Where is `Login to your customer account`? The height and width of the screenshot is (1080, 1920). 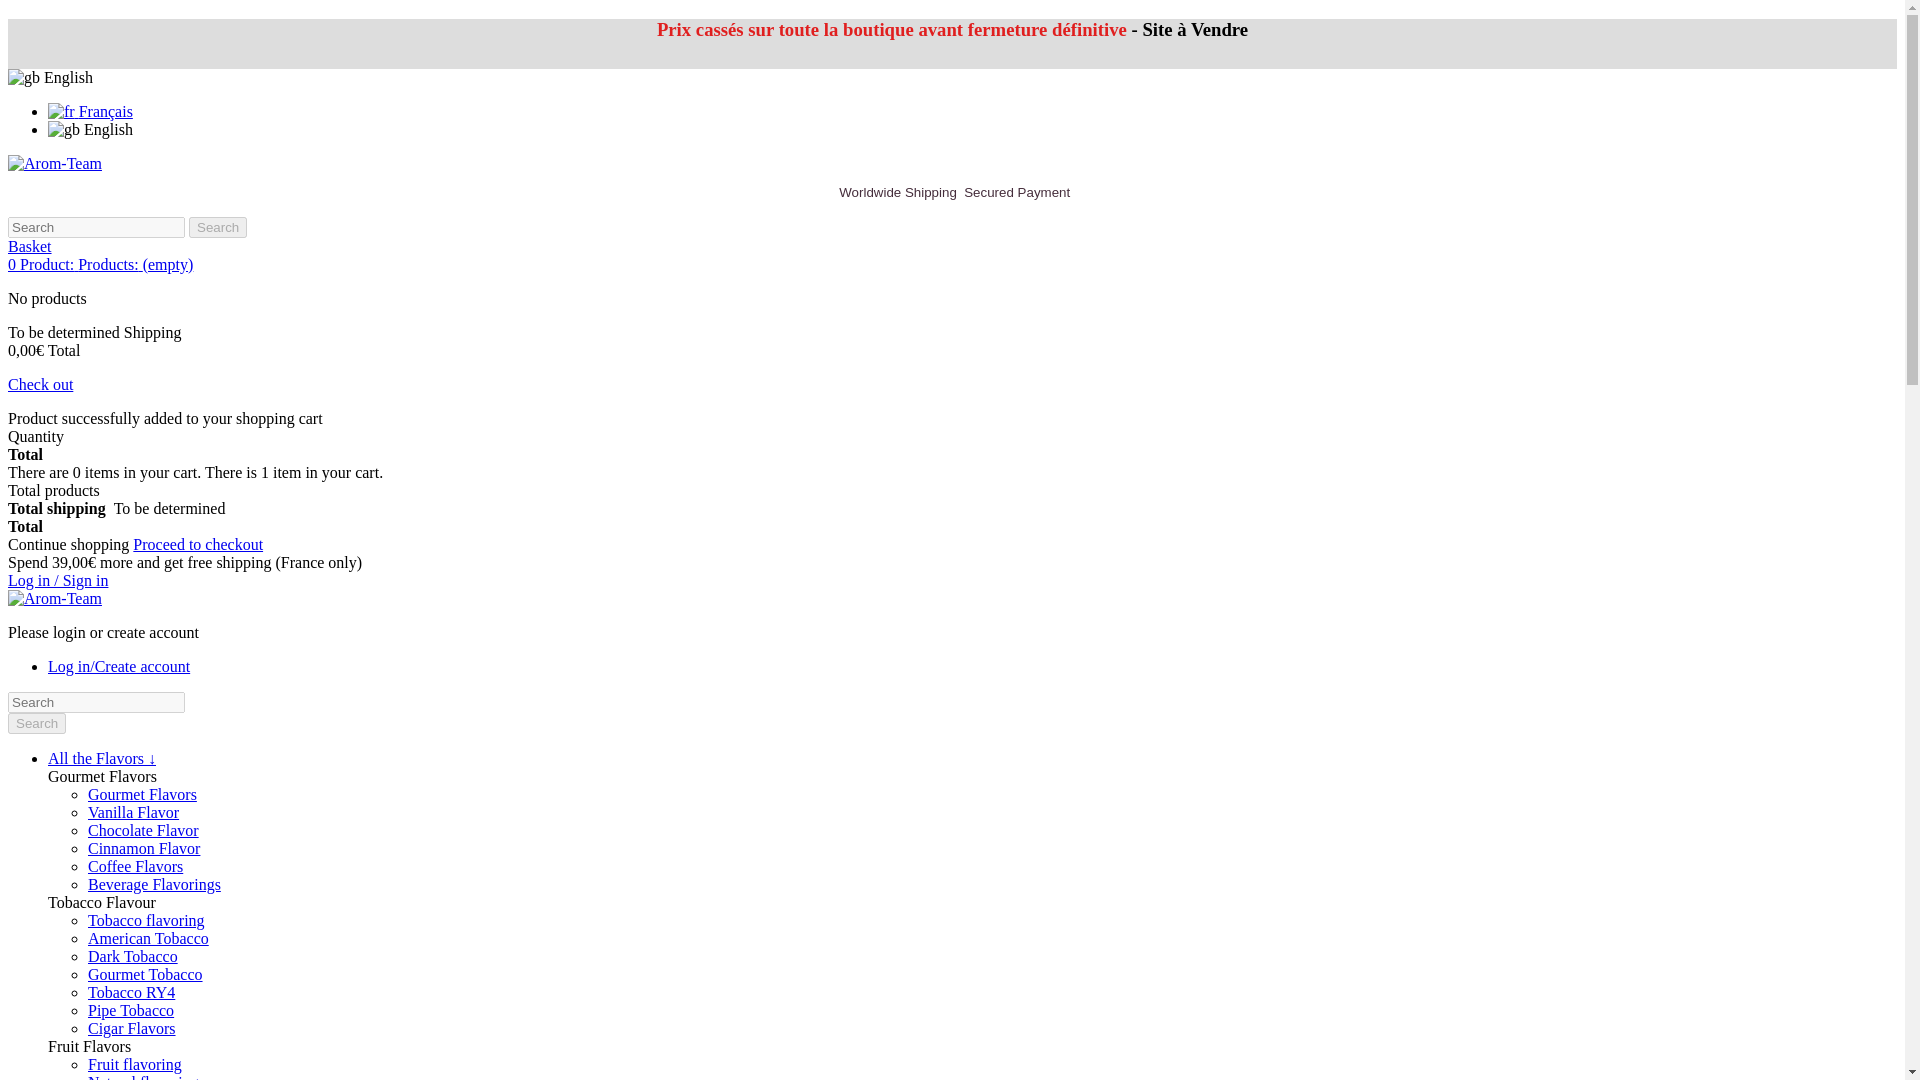
Login to your customer account is located at coordinates (57, 580).